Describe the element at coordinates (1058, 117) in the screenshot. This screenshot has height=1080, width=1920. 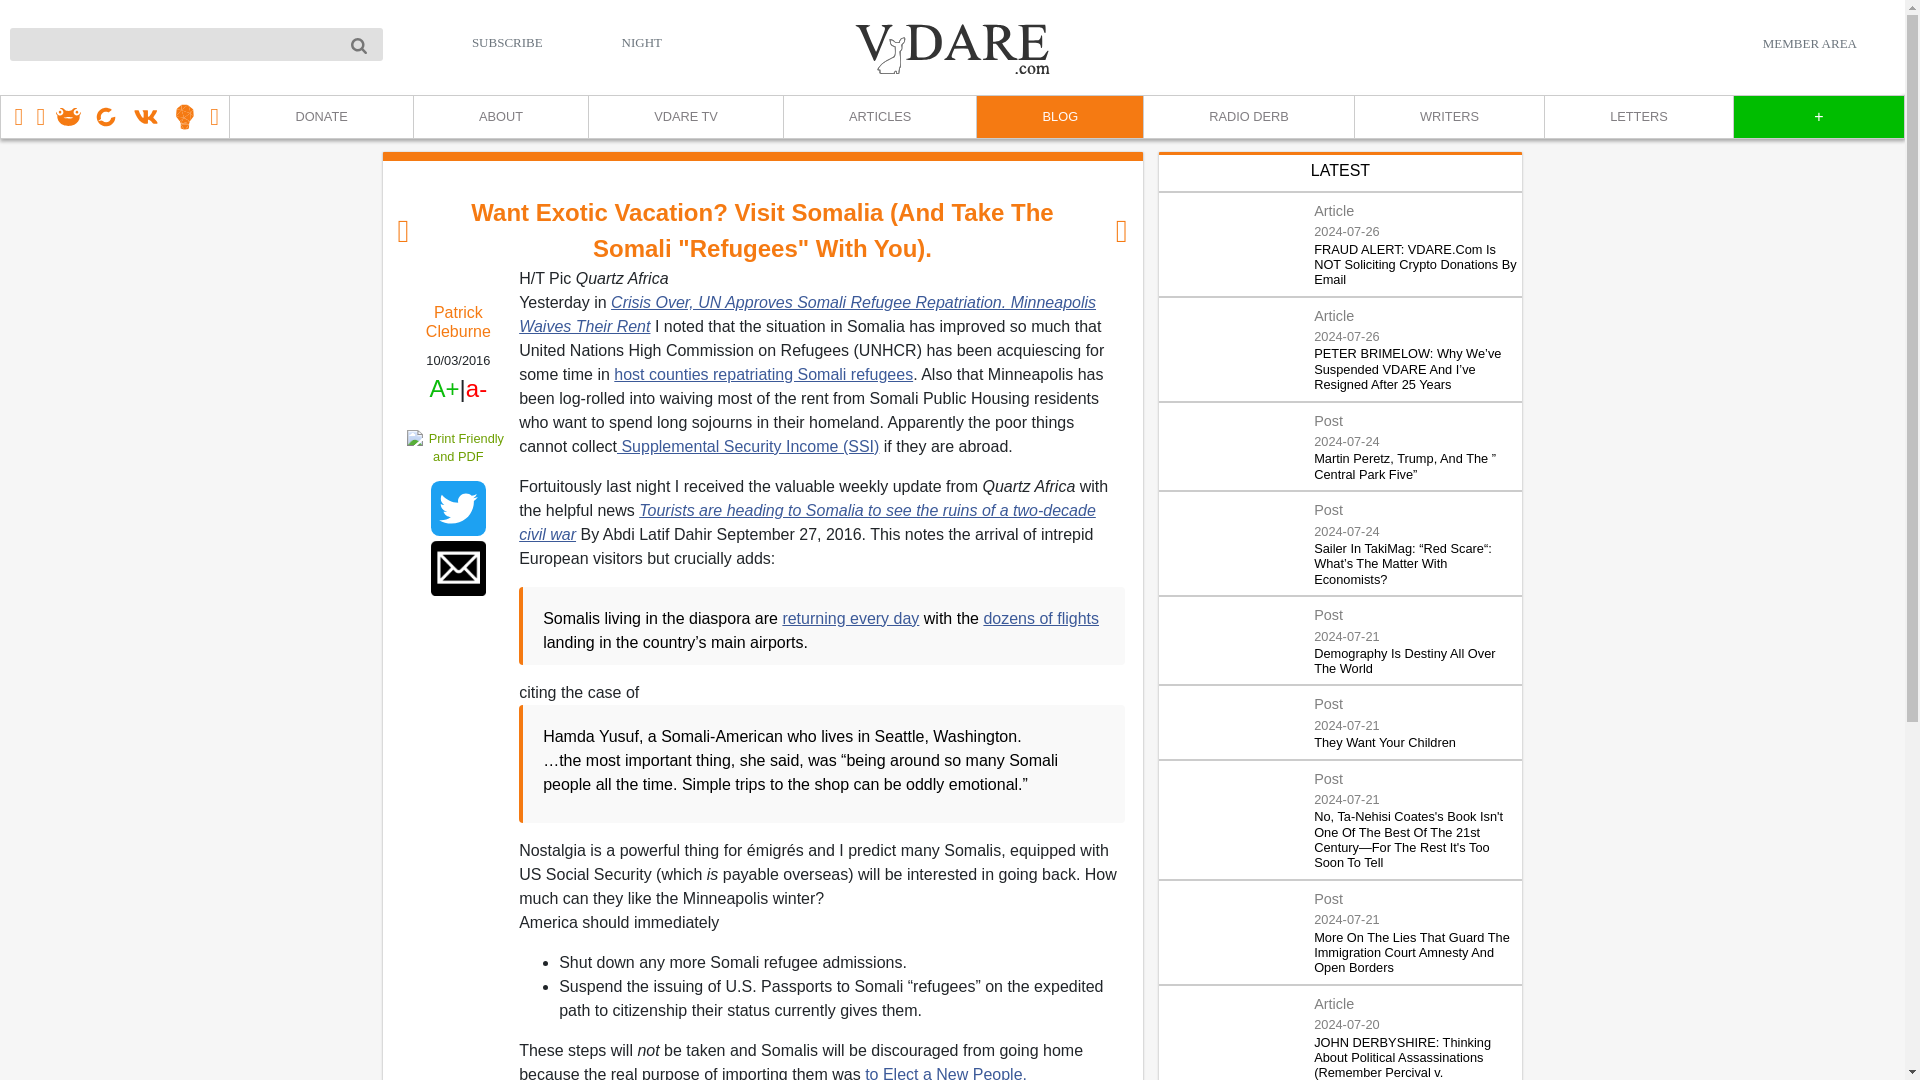
I see `BLOG` at that location.